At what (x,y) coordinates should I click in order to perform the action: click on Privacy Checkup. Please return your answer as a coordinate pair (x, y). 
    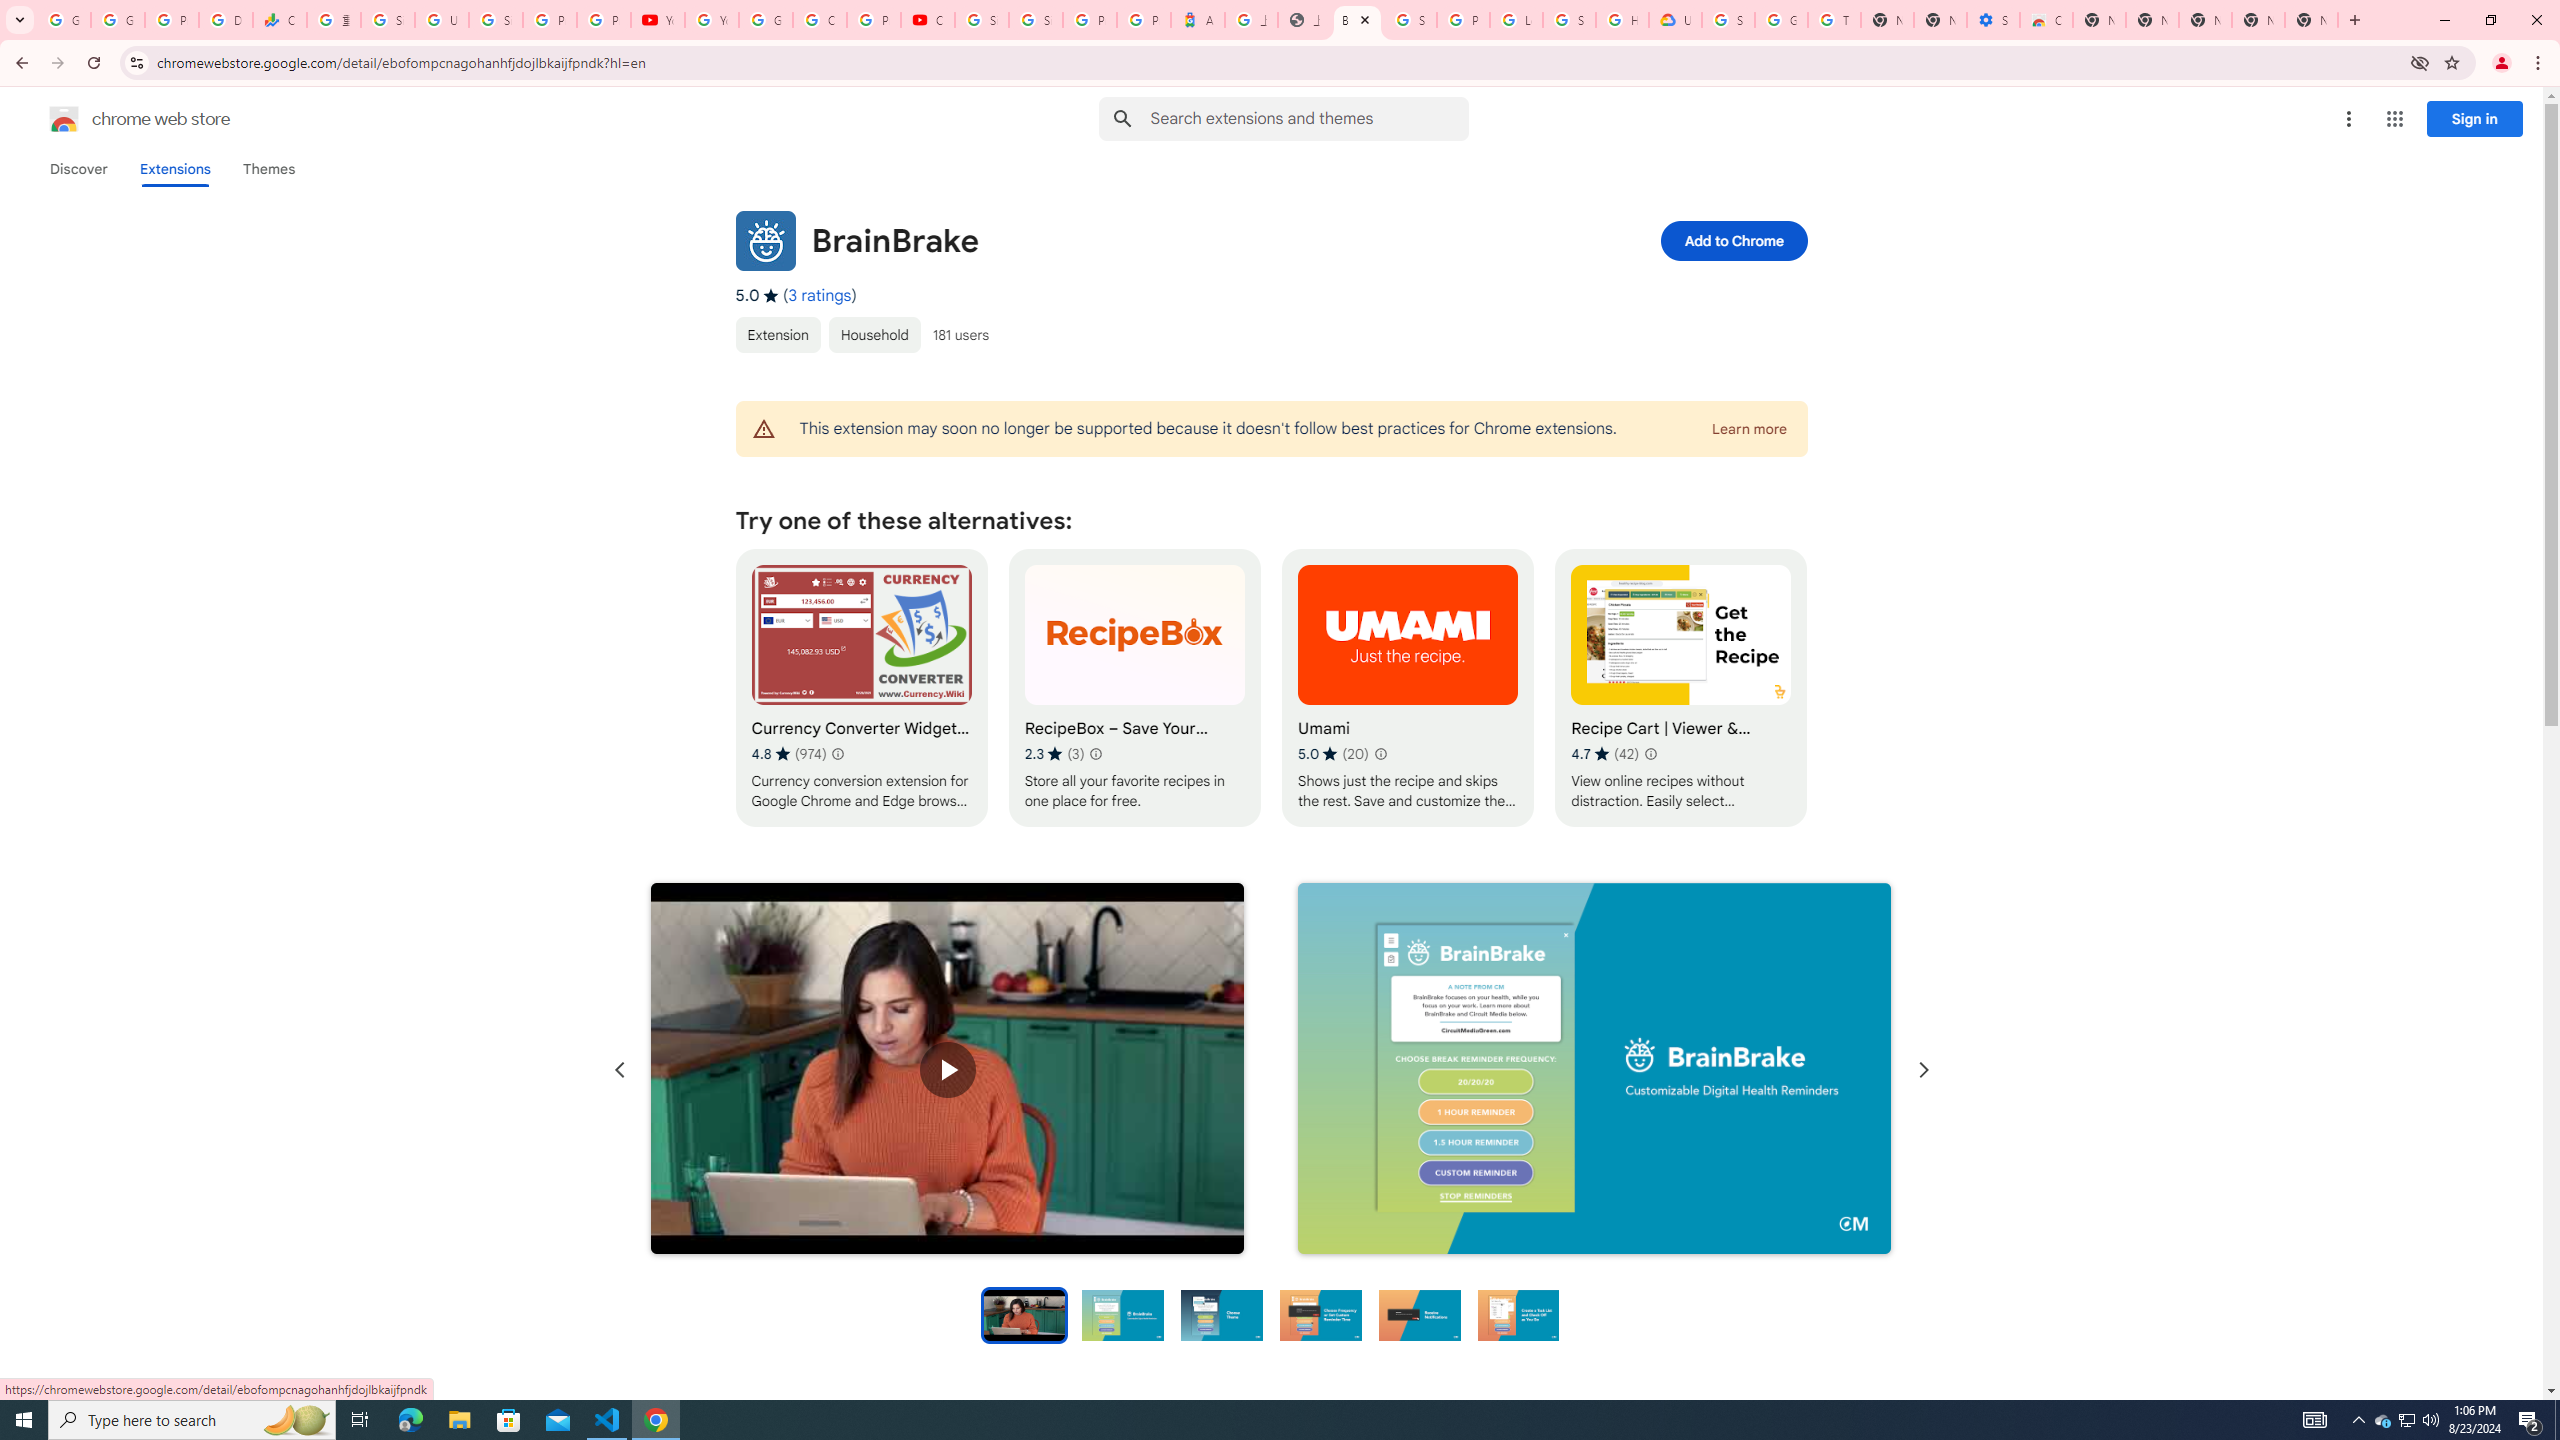
    Looking at the image, I should click on (604, 20).